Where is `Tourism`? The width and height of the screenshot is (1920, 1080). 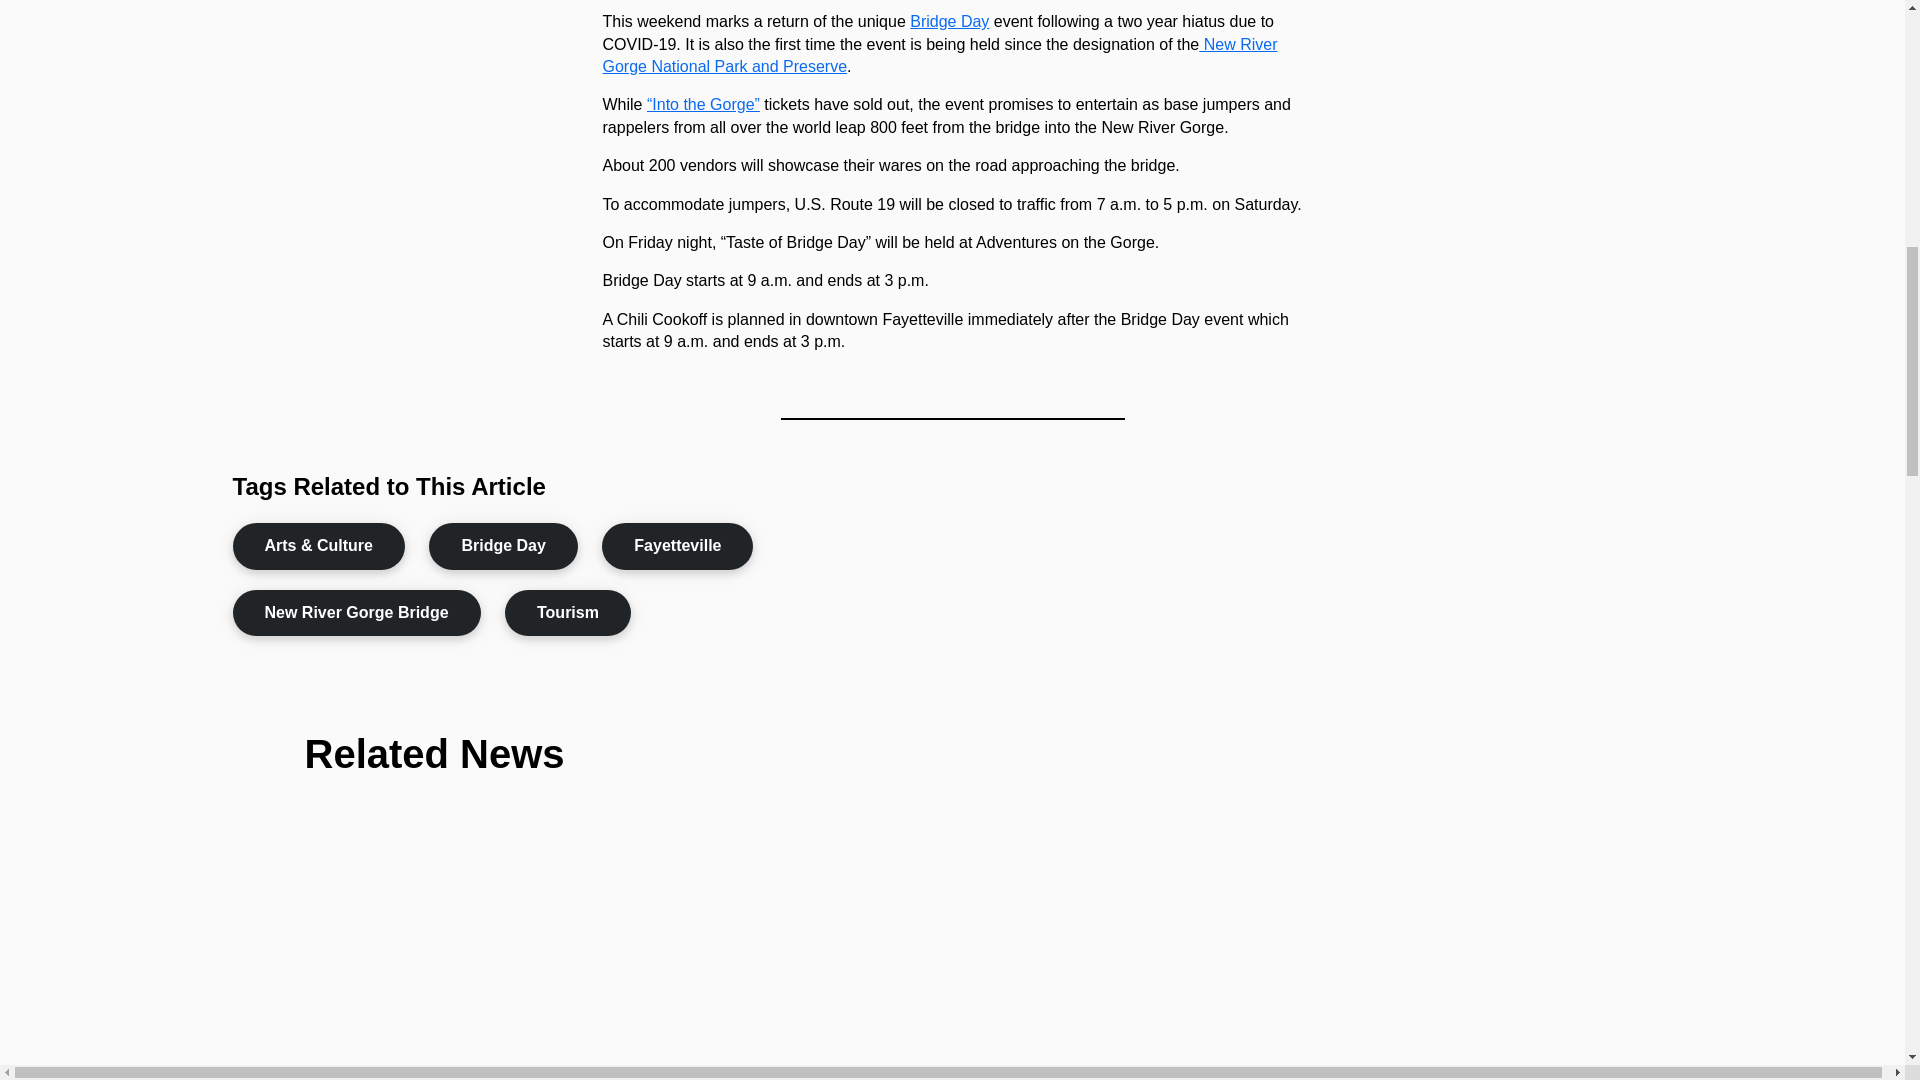
Tourism is located at coordinates (568, 612).